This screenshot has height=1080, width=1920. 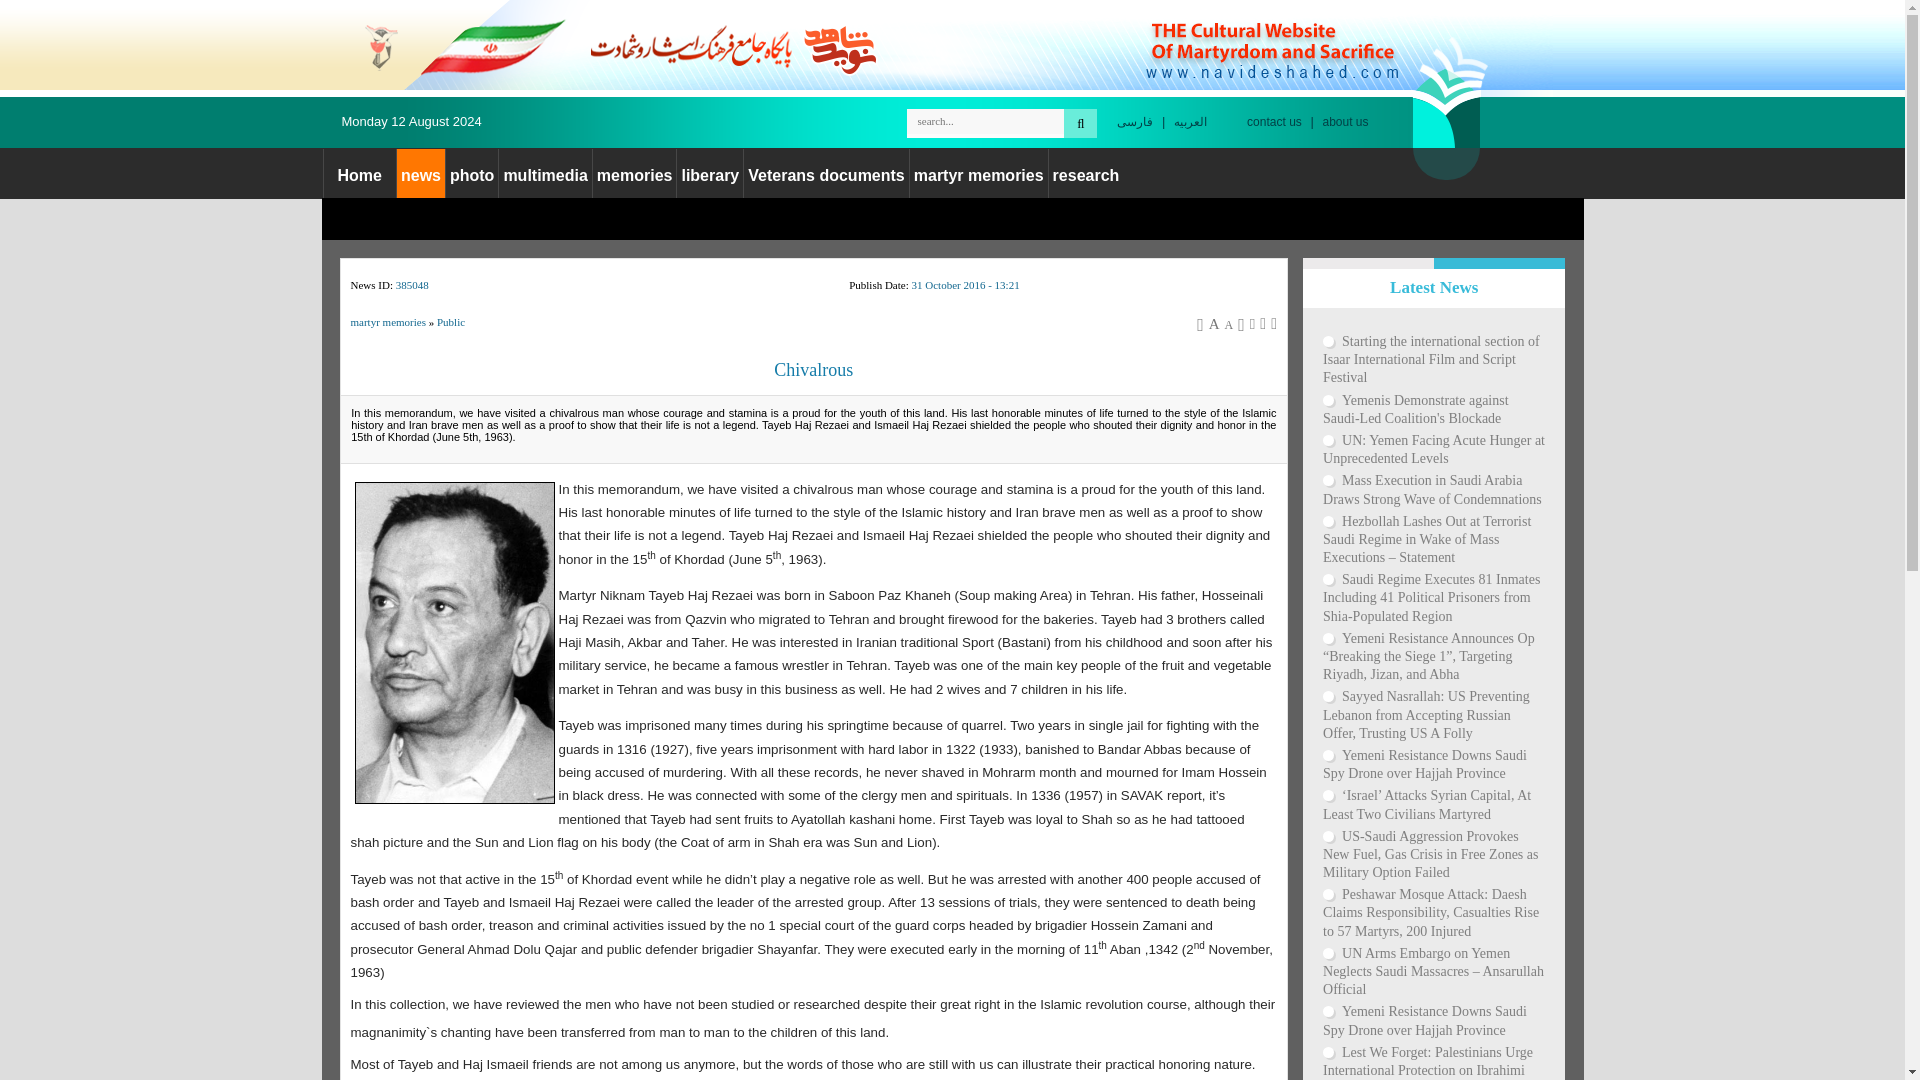 What do you see at coordinates (471, 176) in the screenshot?
I see `photo` at bounding box center [471, 176].